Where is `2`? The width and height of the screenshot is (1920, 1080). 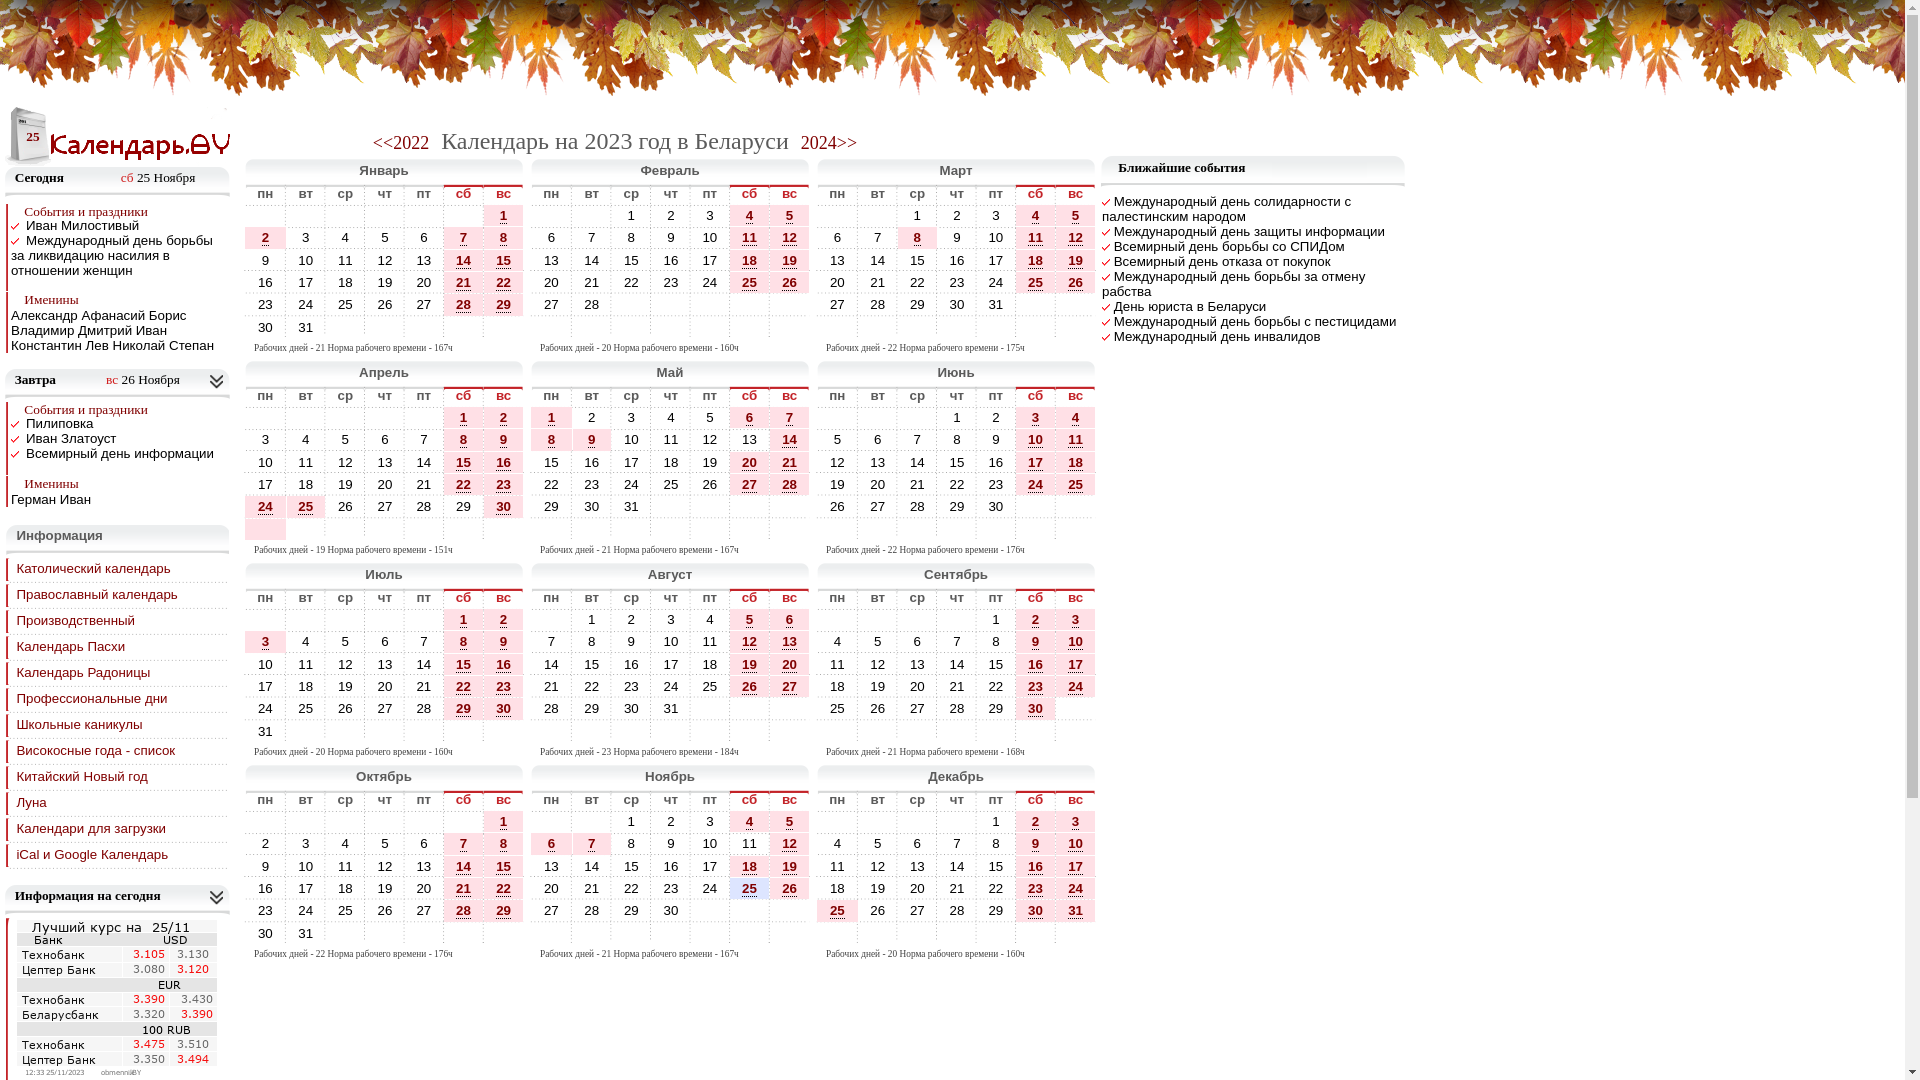 2 is located at coordinates (265, 238).